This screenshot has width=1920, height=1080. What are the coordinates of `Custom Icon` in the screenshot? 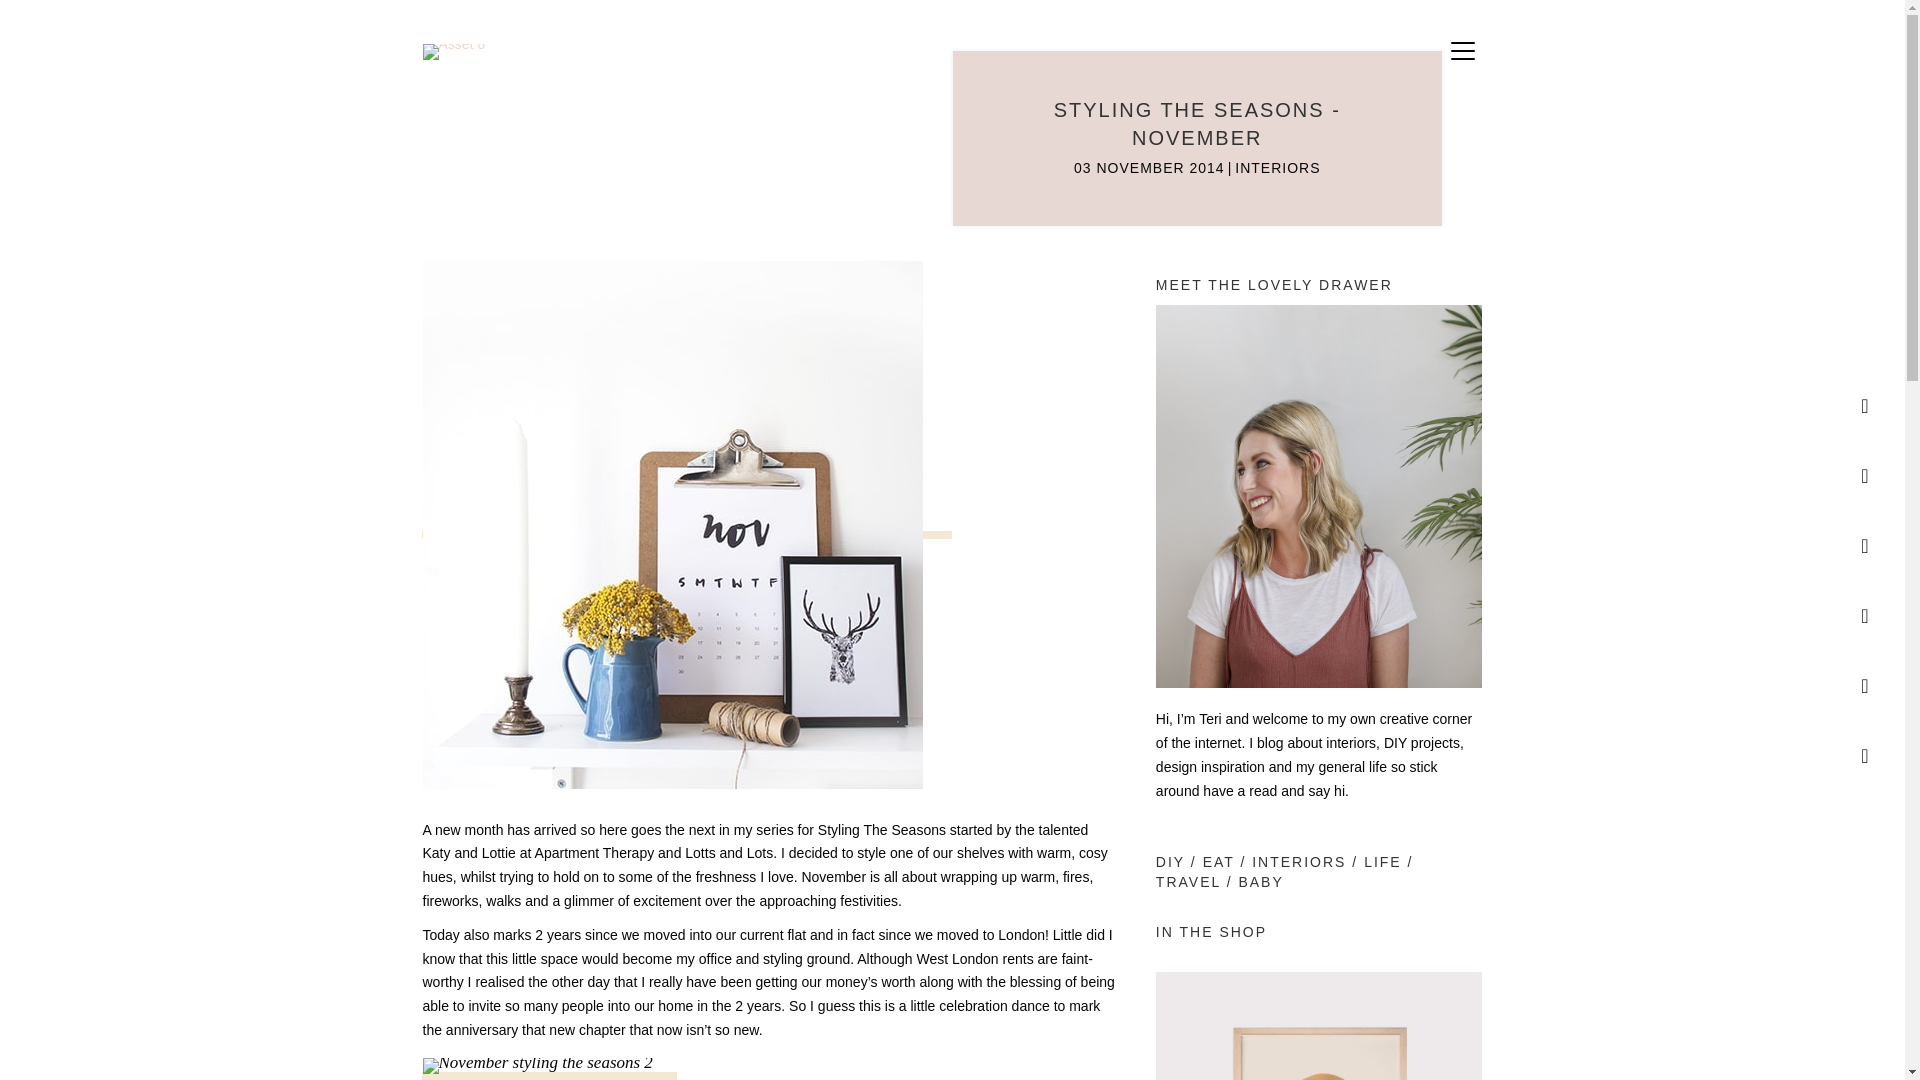 It's located at (1865, 756).